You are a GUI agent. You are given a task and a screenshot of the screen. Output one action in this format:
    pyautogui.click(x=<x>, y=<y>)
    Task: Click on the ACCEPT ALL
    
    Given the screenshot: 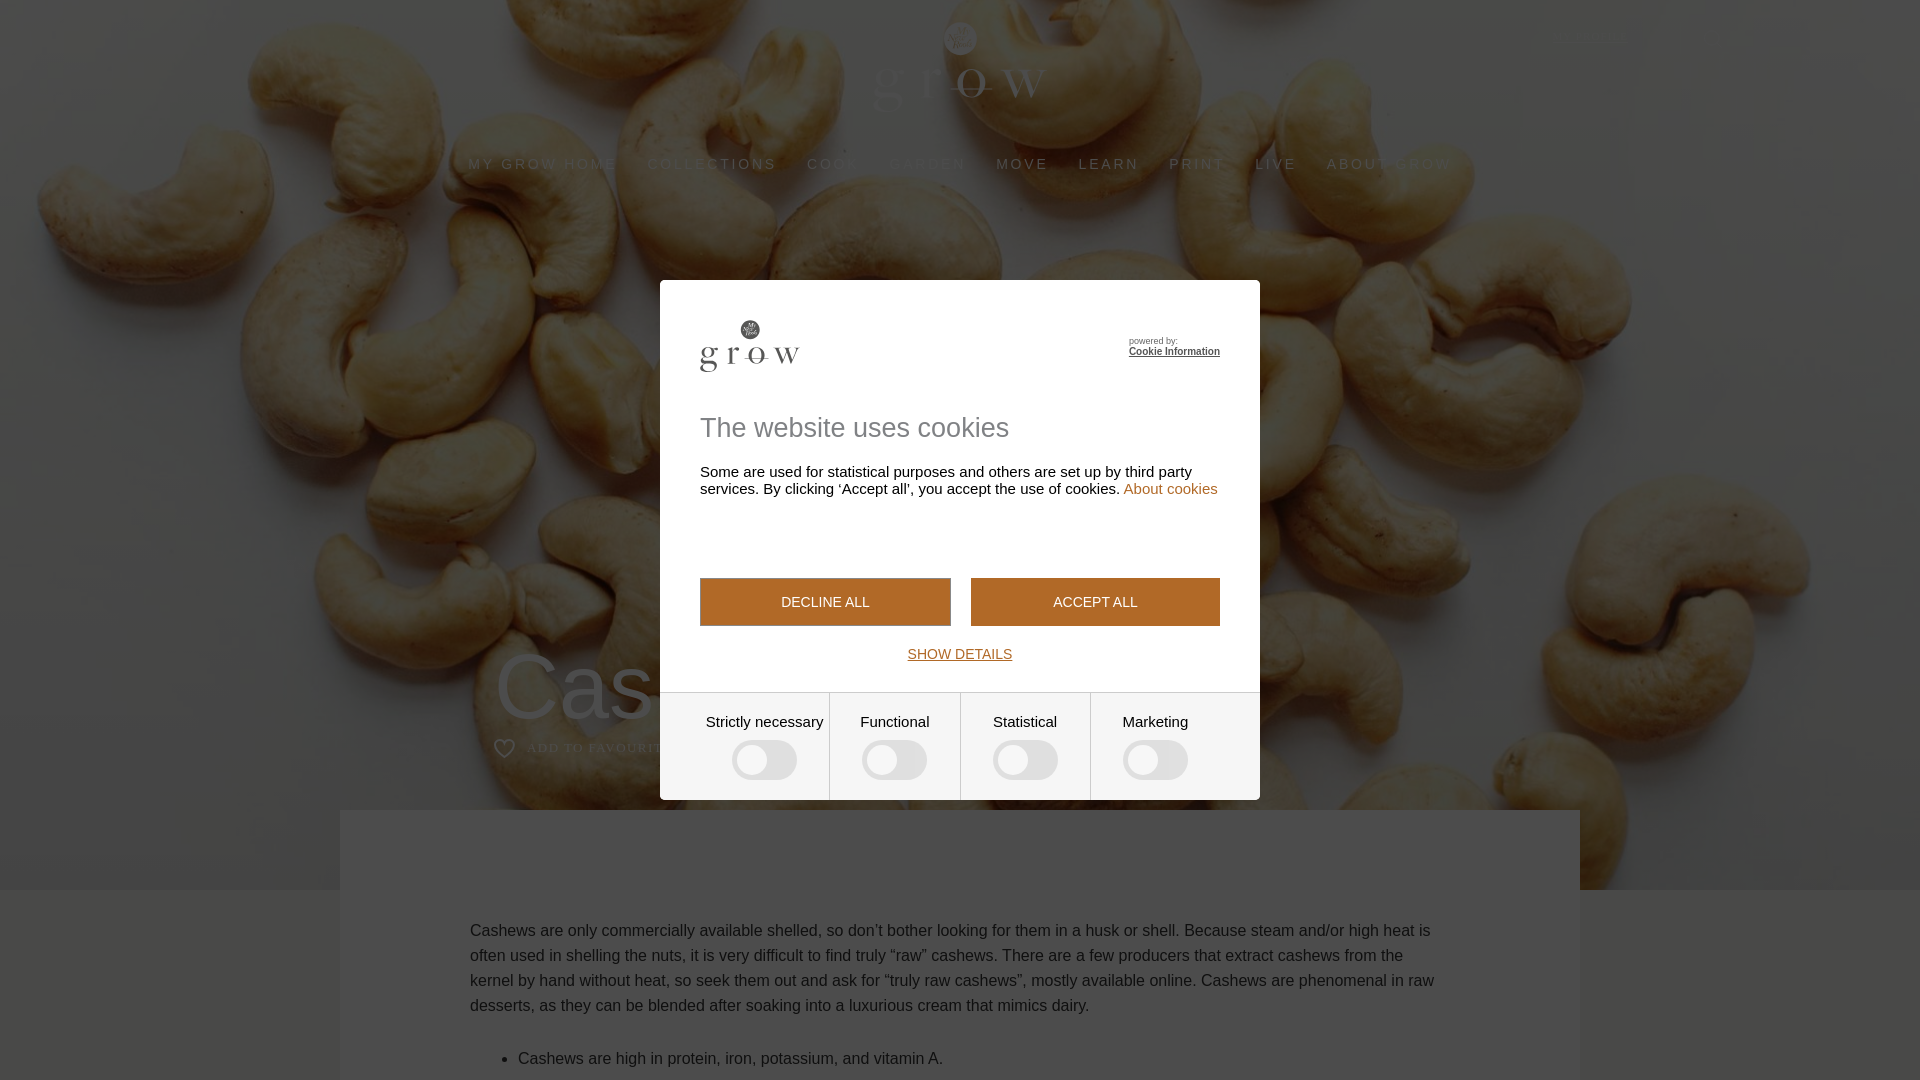 What is the action you would take?
    pyautogui.click(x=1095, y=602)
    